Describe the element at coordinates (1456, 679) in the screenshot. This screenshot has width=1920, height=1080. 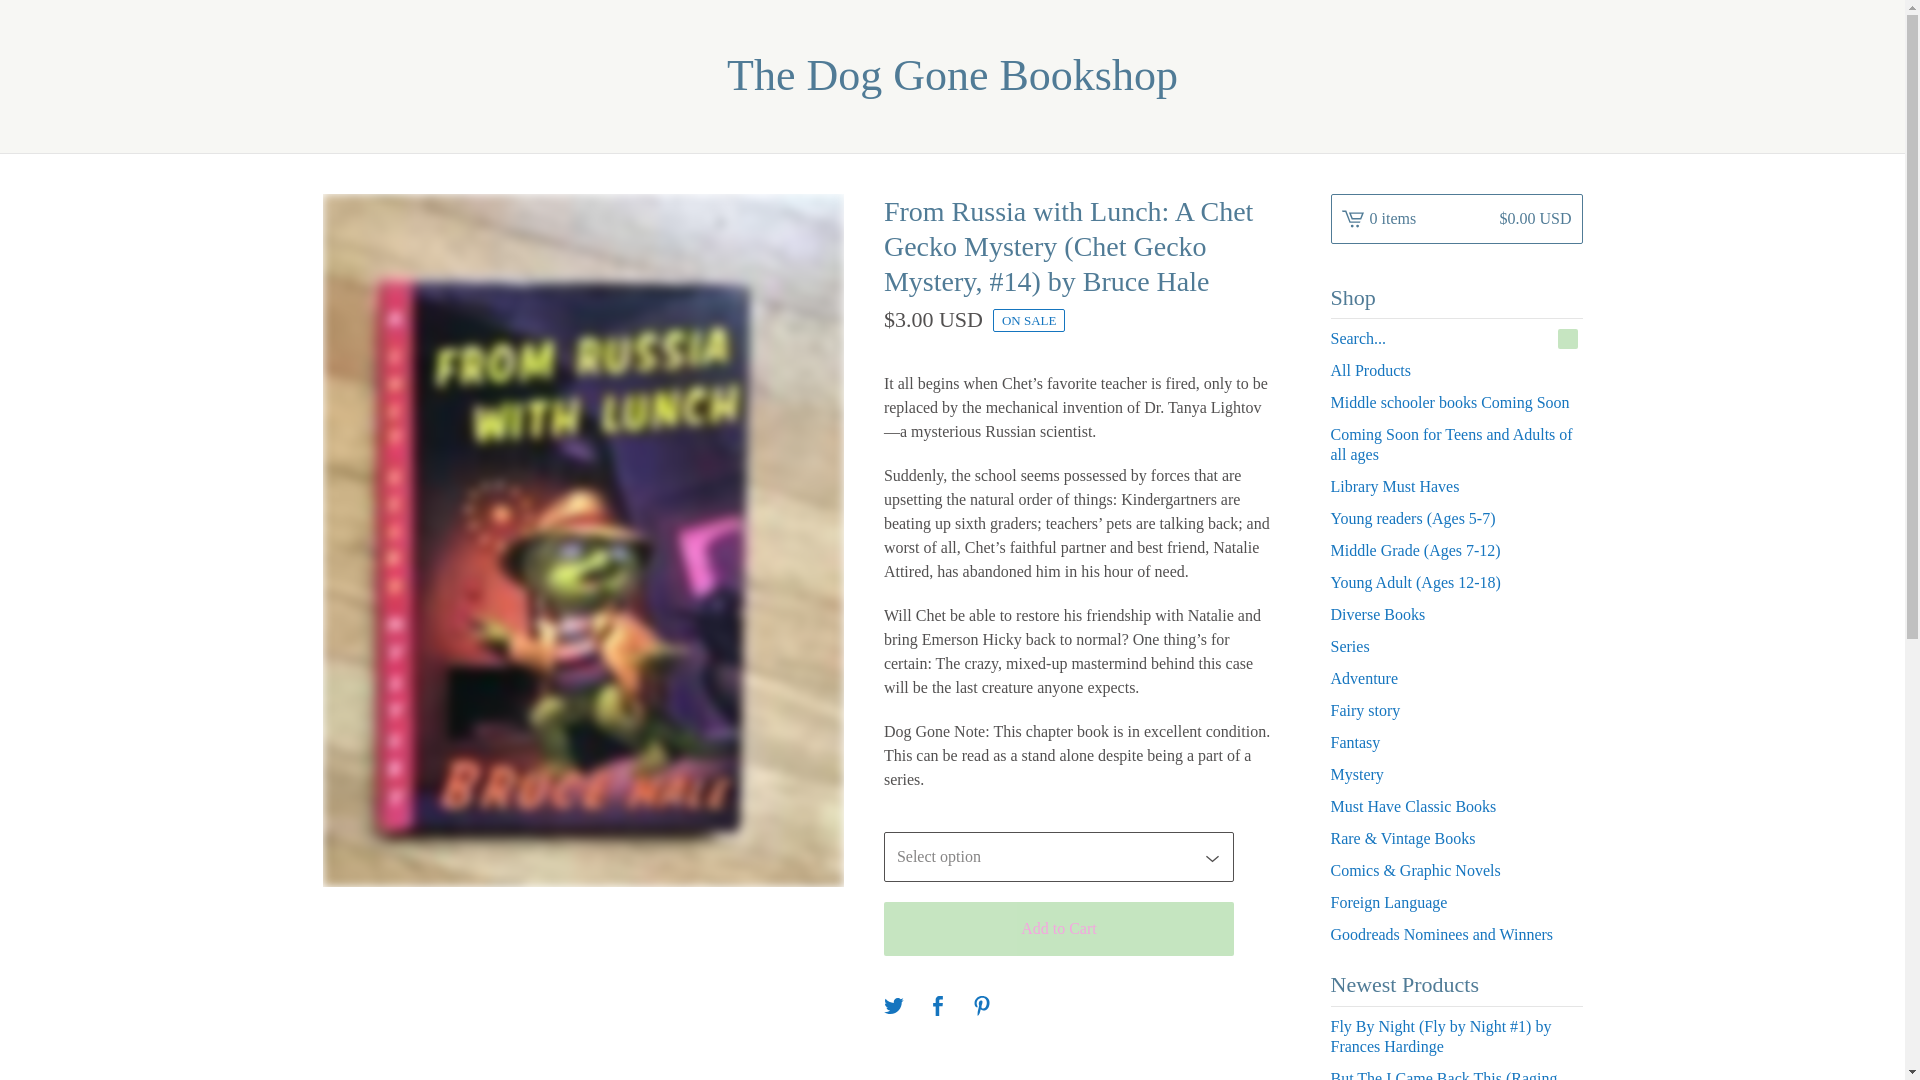
I see `Adventure` at that location.